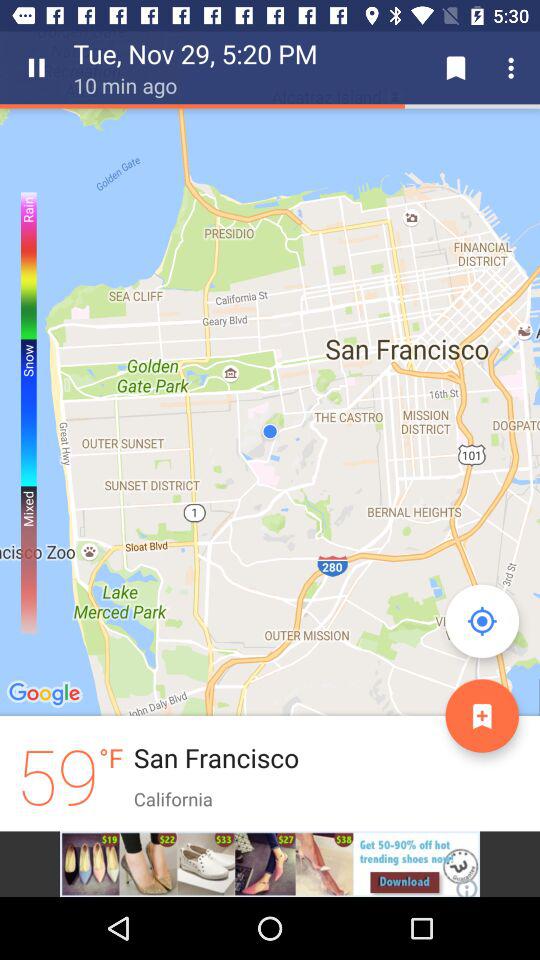 The width and height of the screenshot is (540, 960). What do you see at coordinates (482, 621) in the screenshot?
I see `go to location option` at bounding box center [482, 621].